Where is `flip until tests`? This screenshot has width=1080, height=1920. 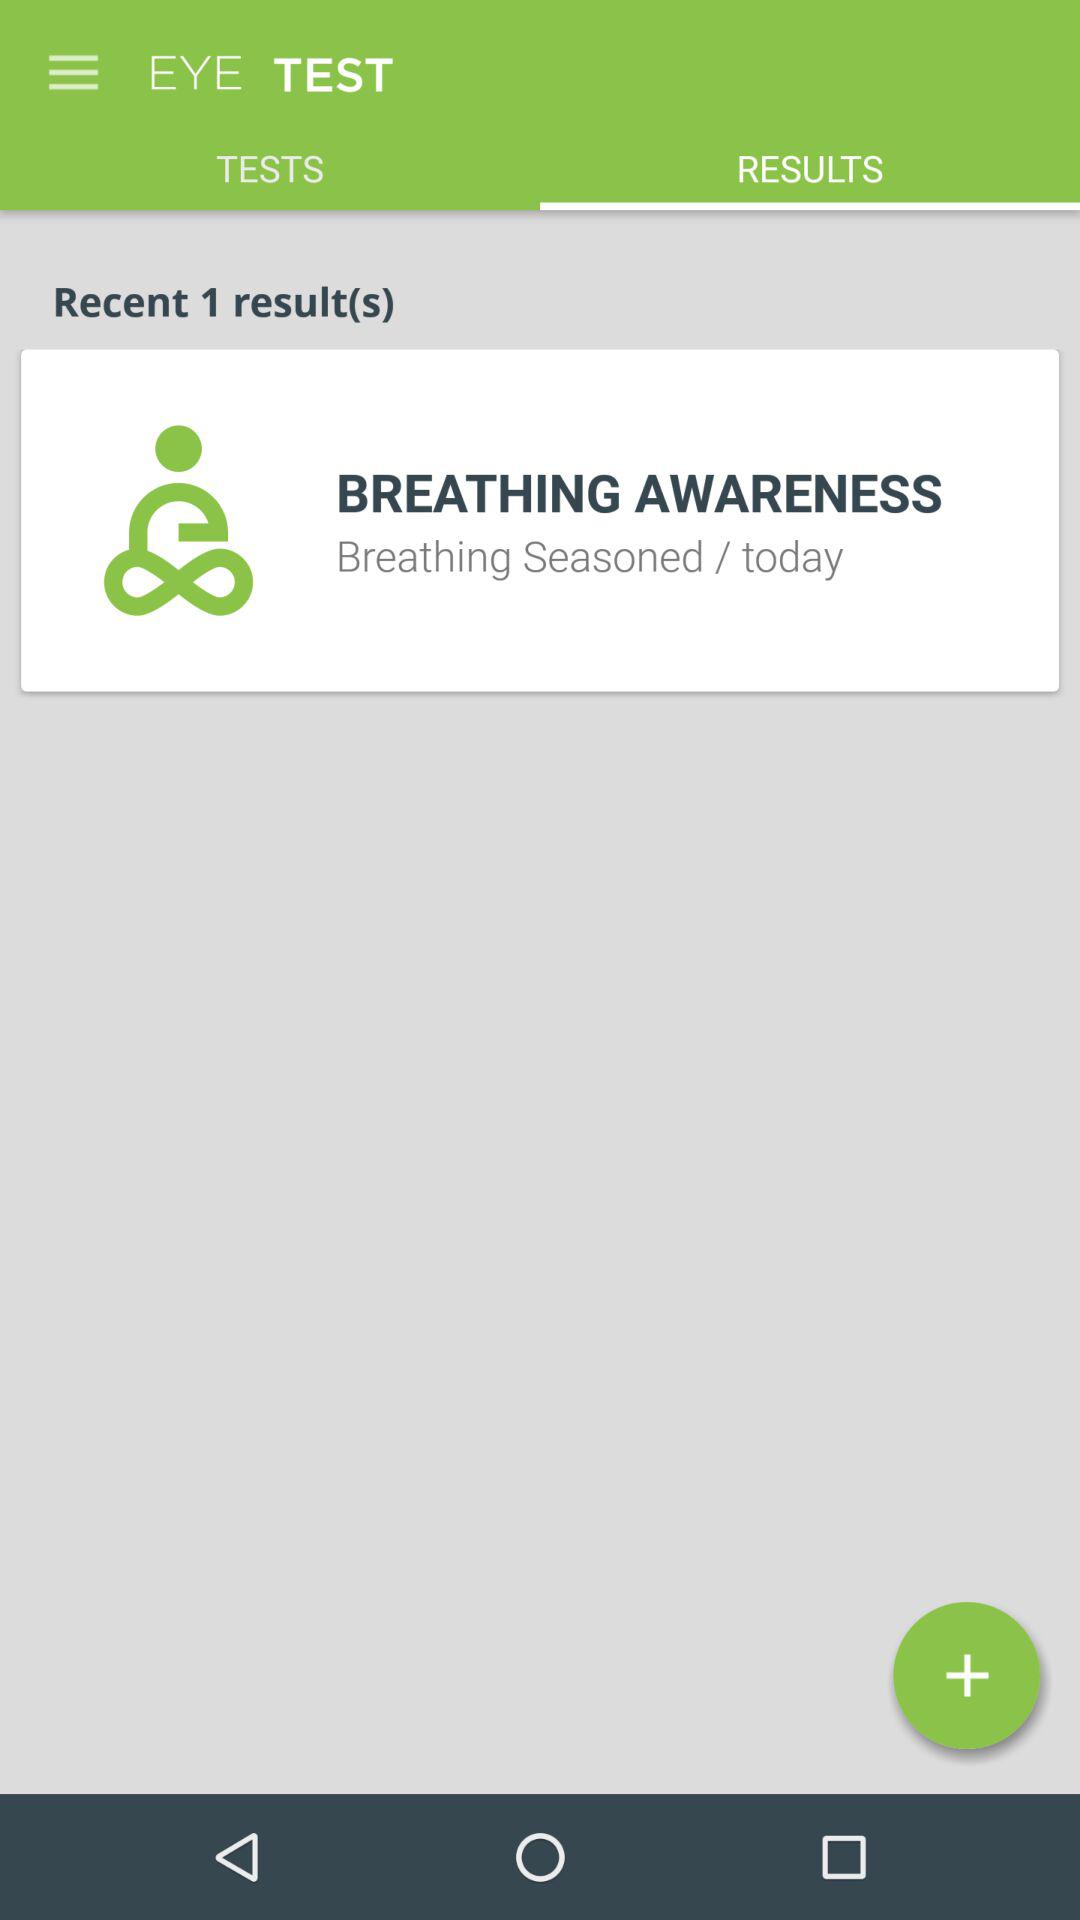
flip until tests is located at coordinates (270, 158).